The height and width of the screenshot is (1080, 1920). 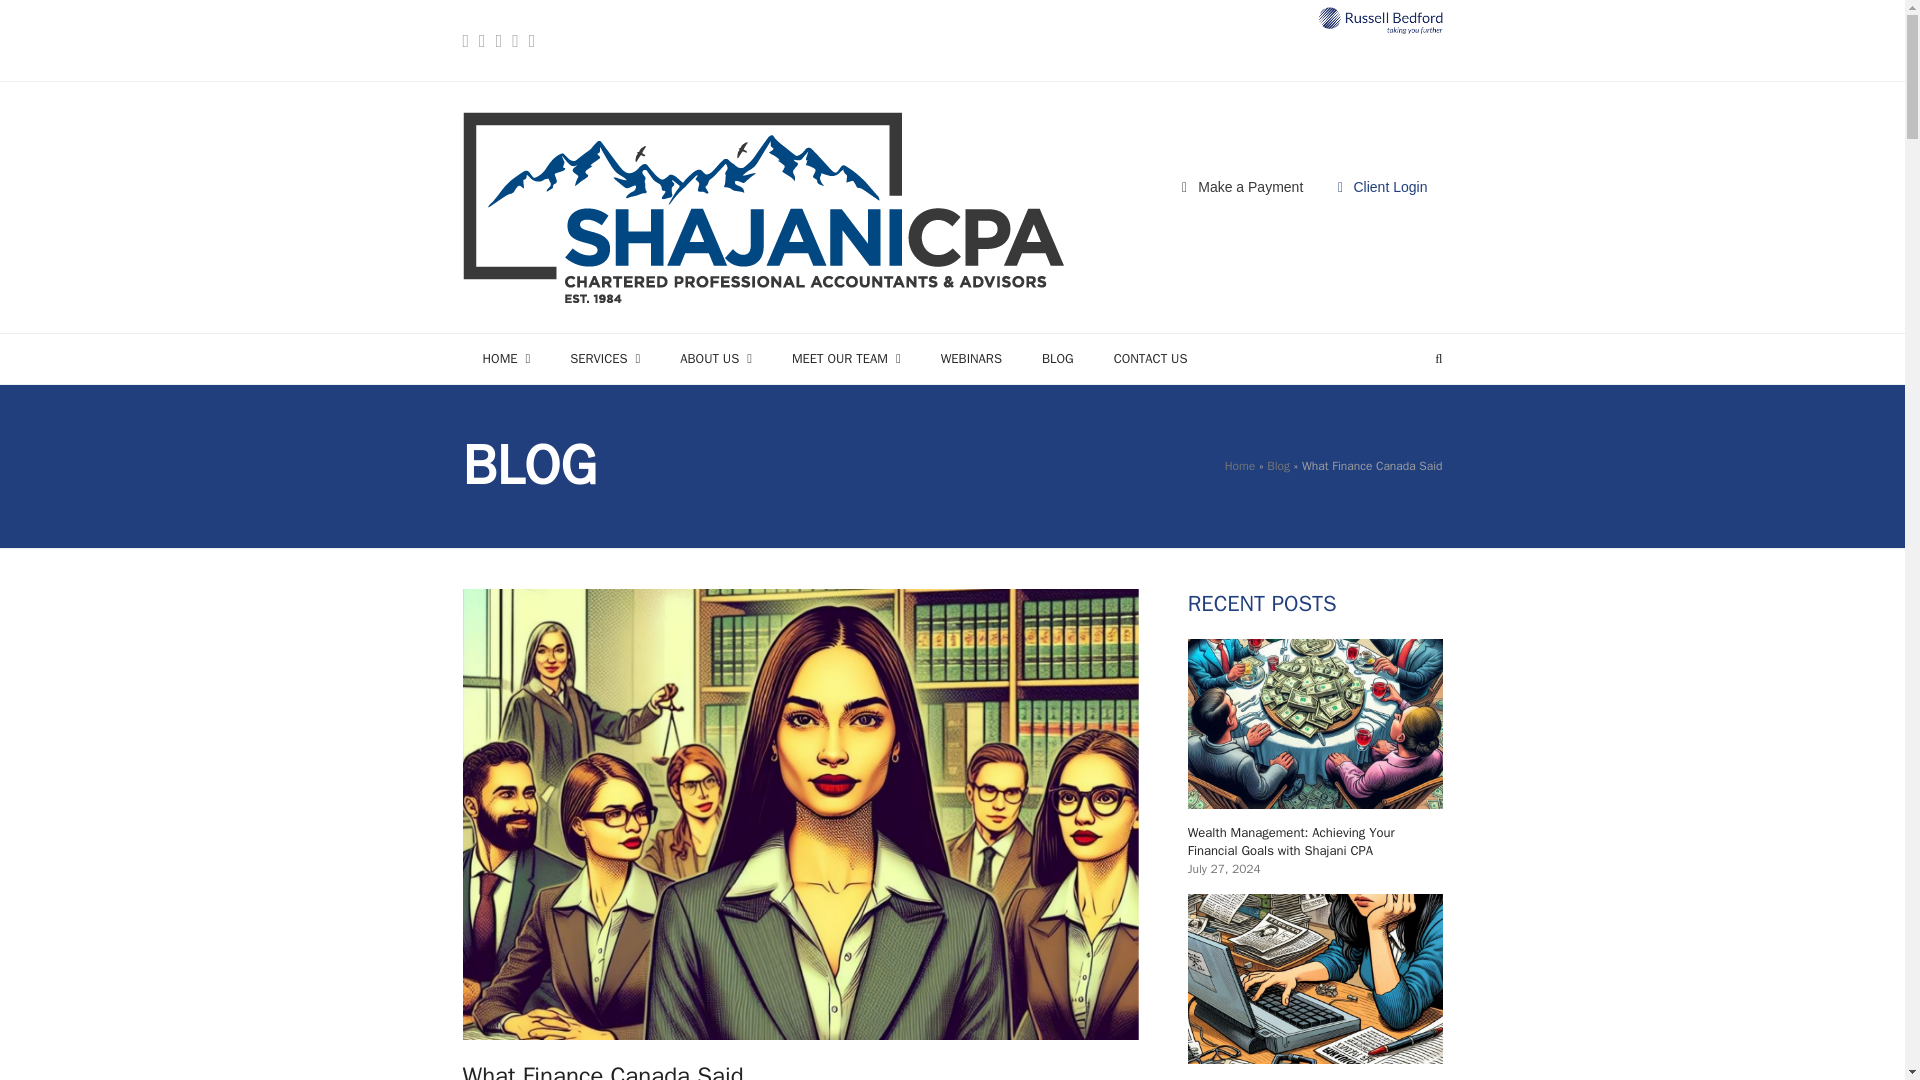 What do you see at coordinates (1380, 20) in the screenshot?
I see `Russell Bedford International` at bounding box center [1380, 20].